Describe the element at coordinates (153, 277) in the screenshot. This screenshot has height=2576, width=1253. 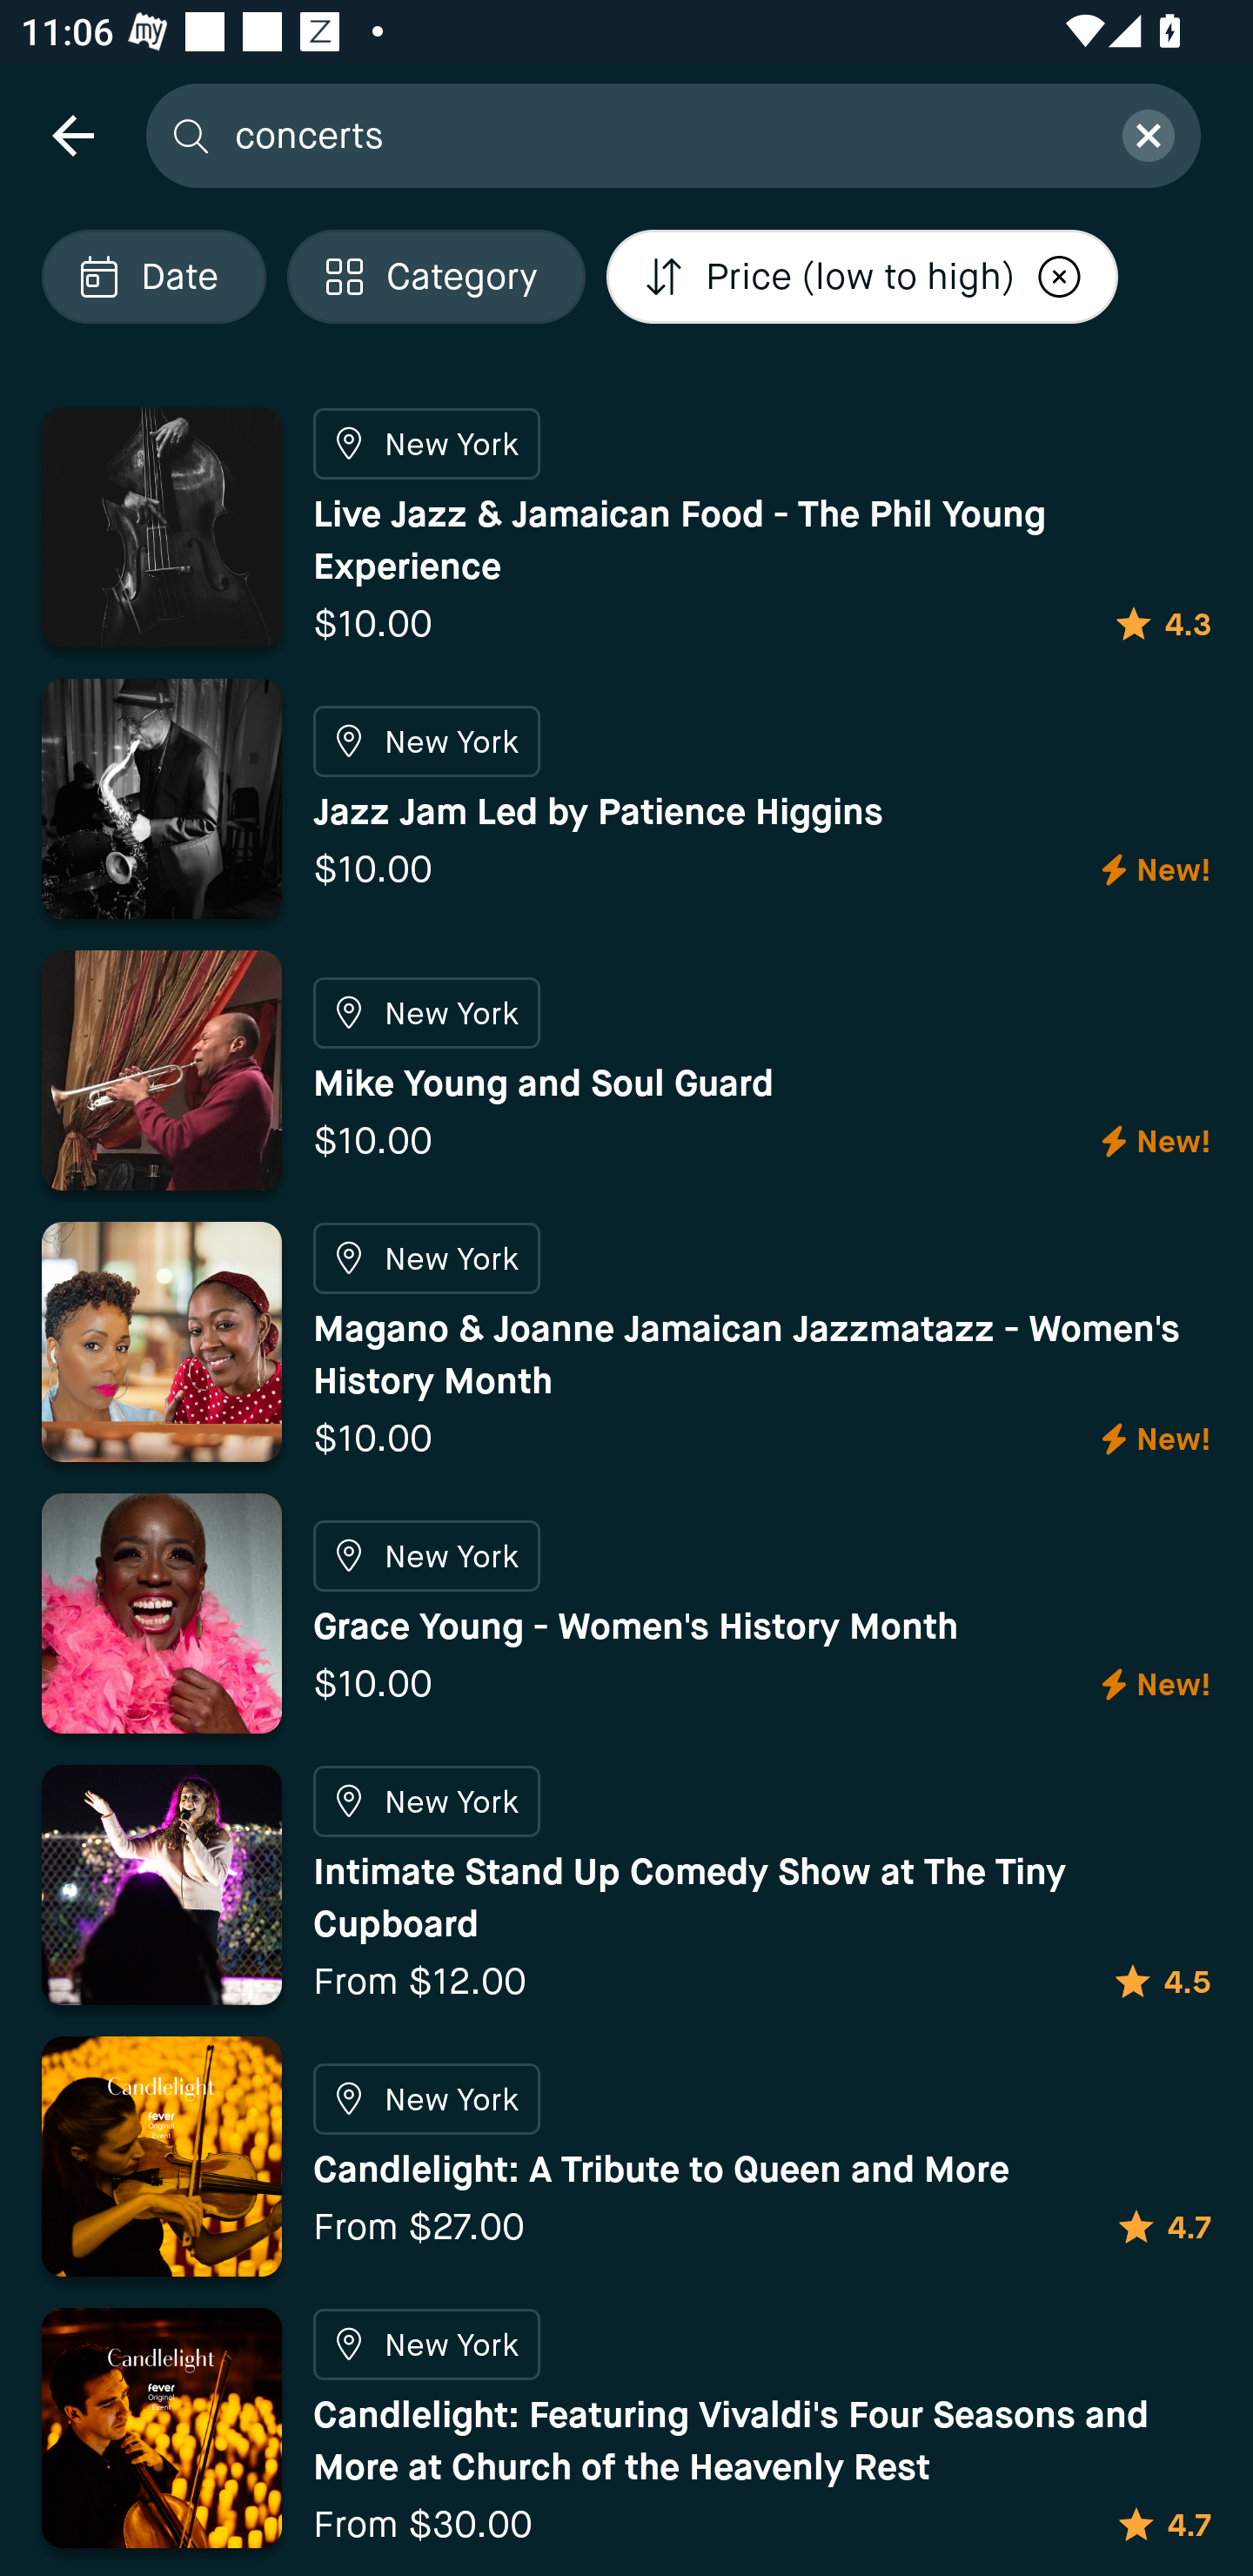
I see `Localized description Date` at that location.